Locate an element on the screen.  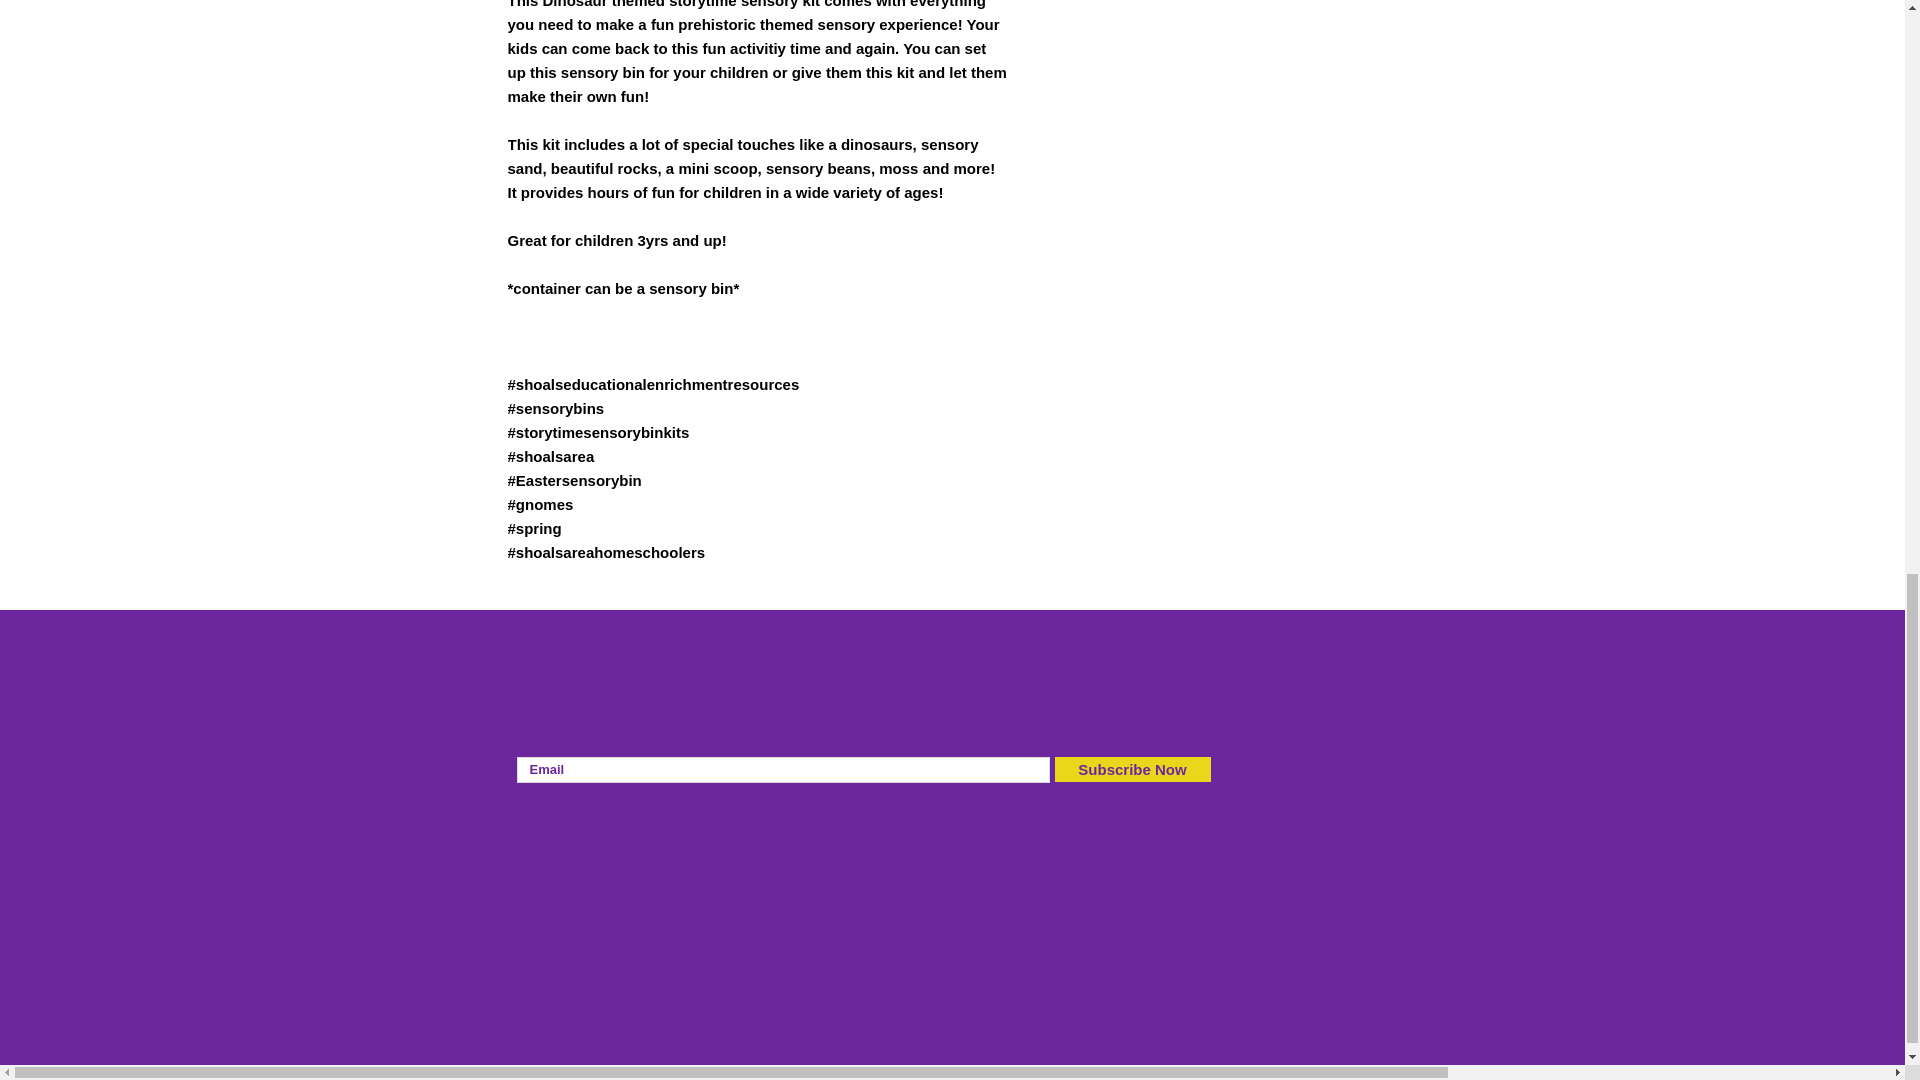
Subscribe Now is located at coordinates (1132, 769).